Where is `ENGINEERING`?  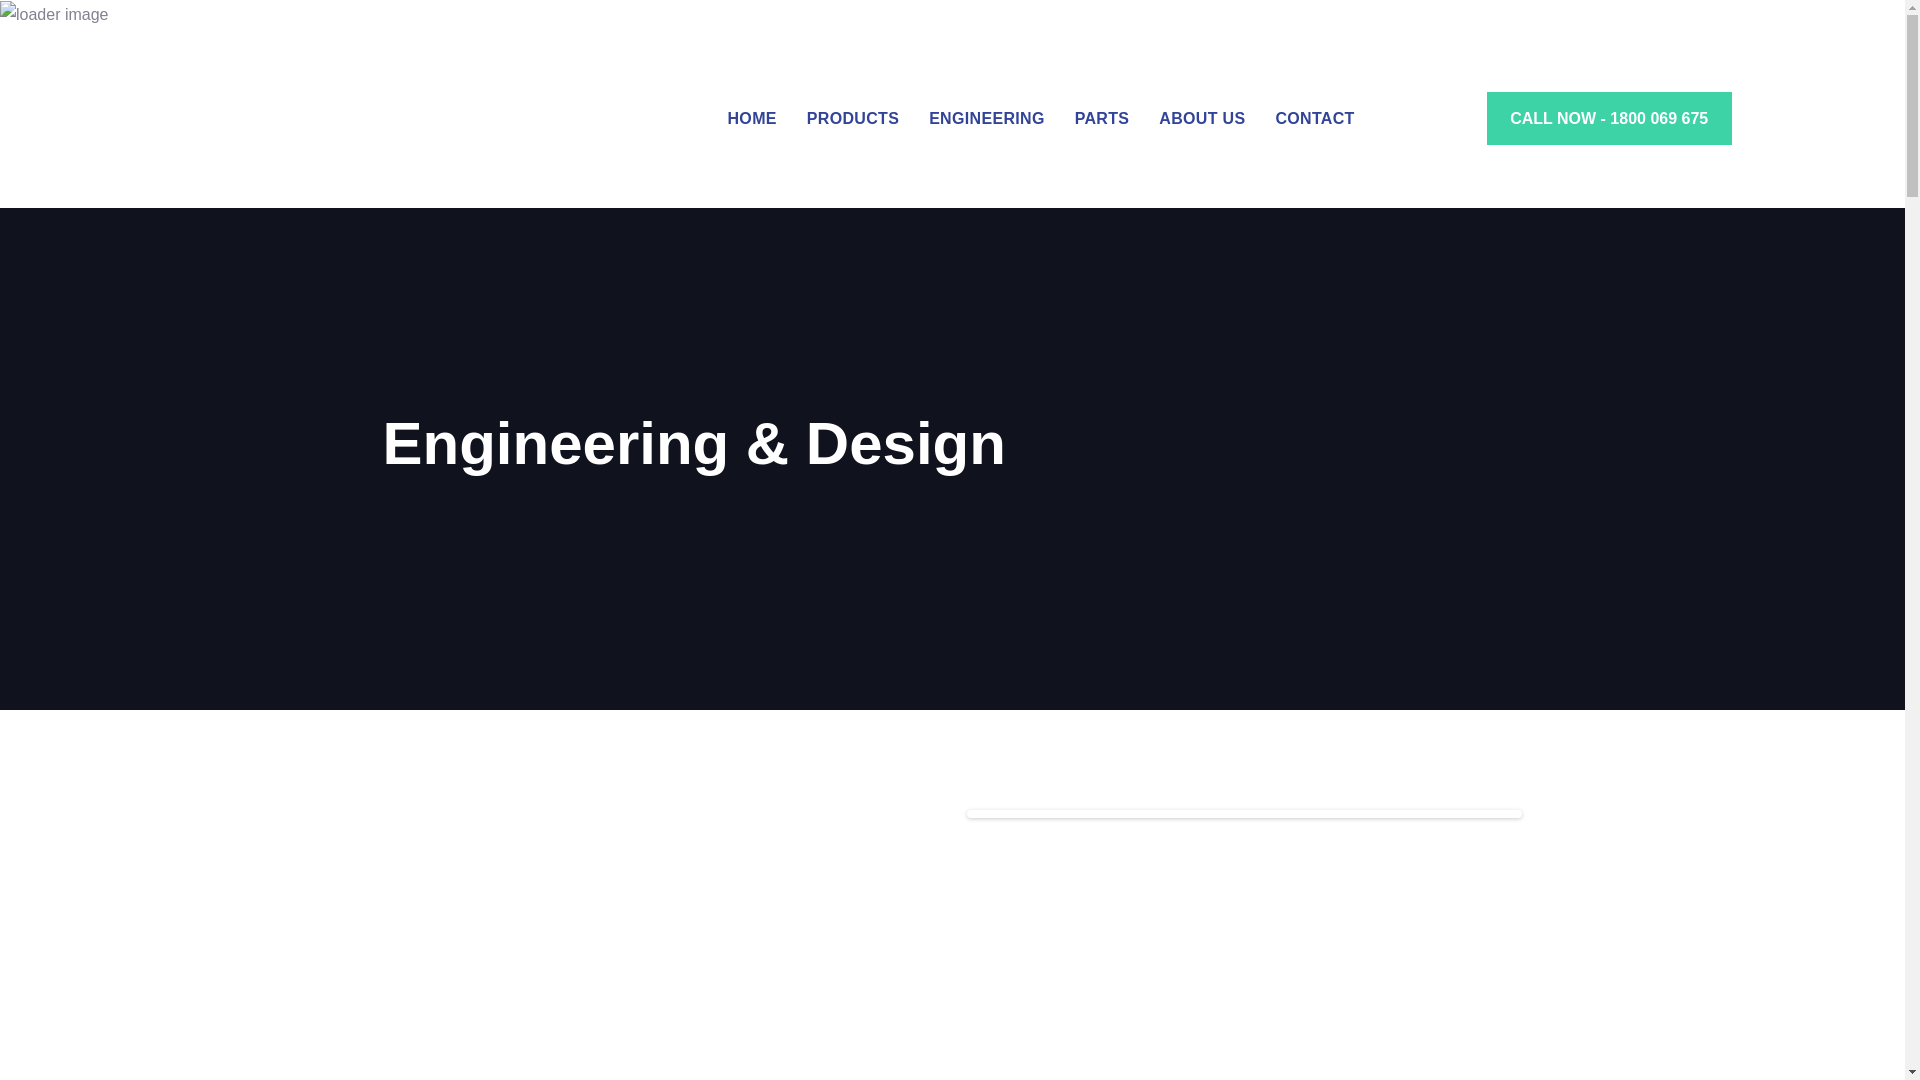 ENGINEERING is located at coordinates (986, 118).